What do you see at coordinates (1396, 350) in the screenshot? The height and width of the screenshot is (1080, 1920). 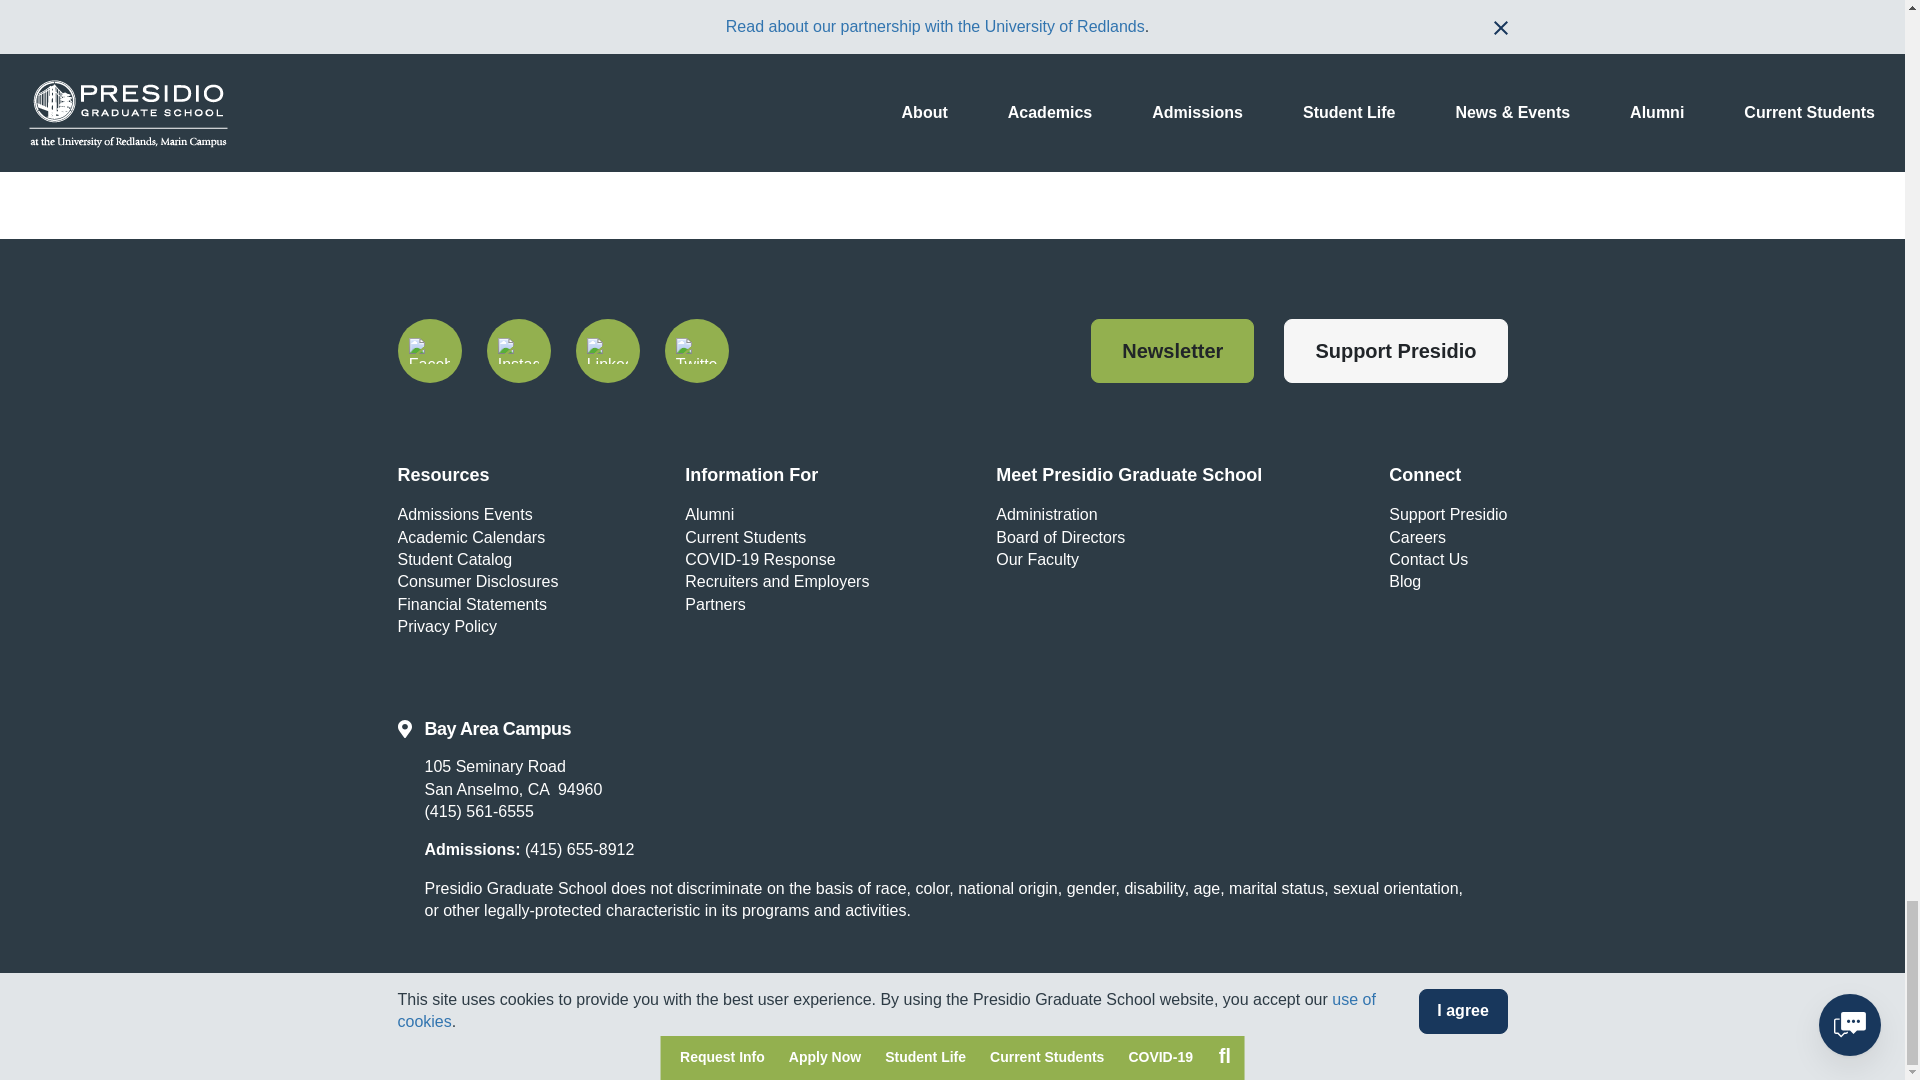 I see `Support Presidio` at bounding box center [1396, 350].